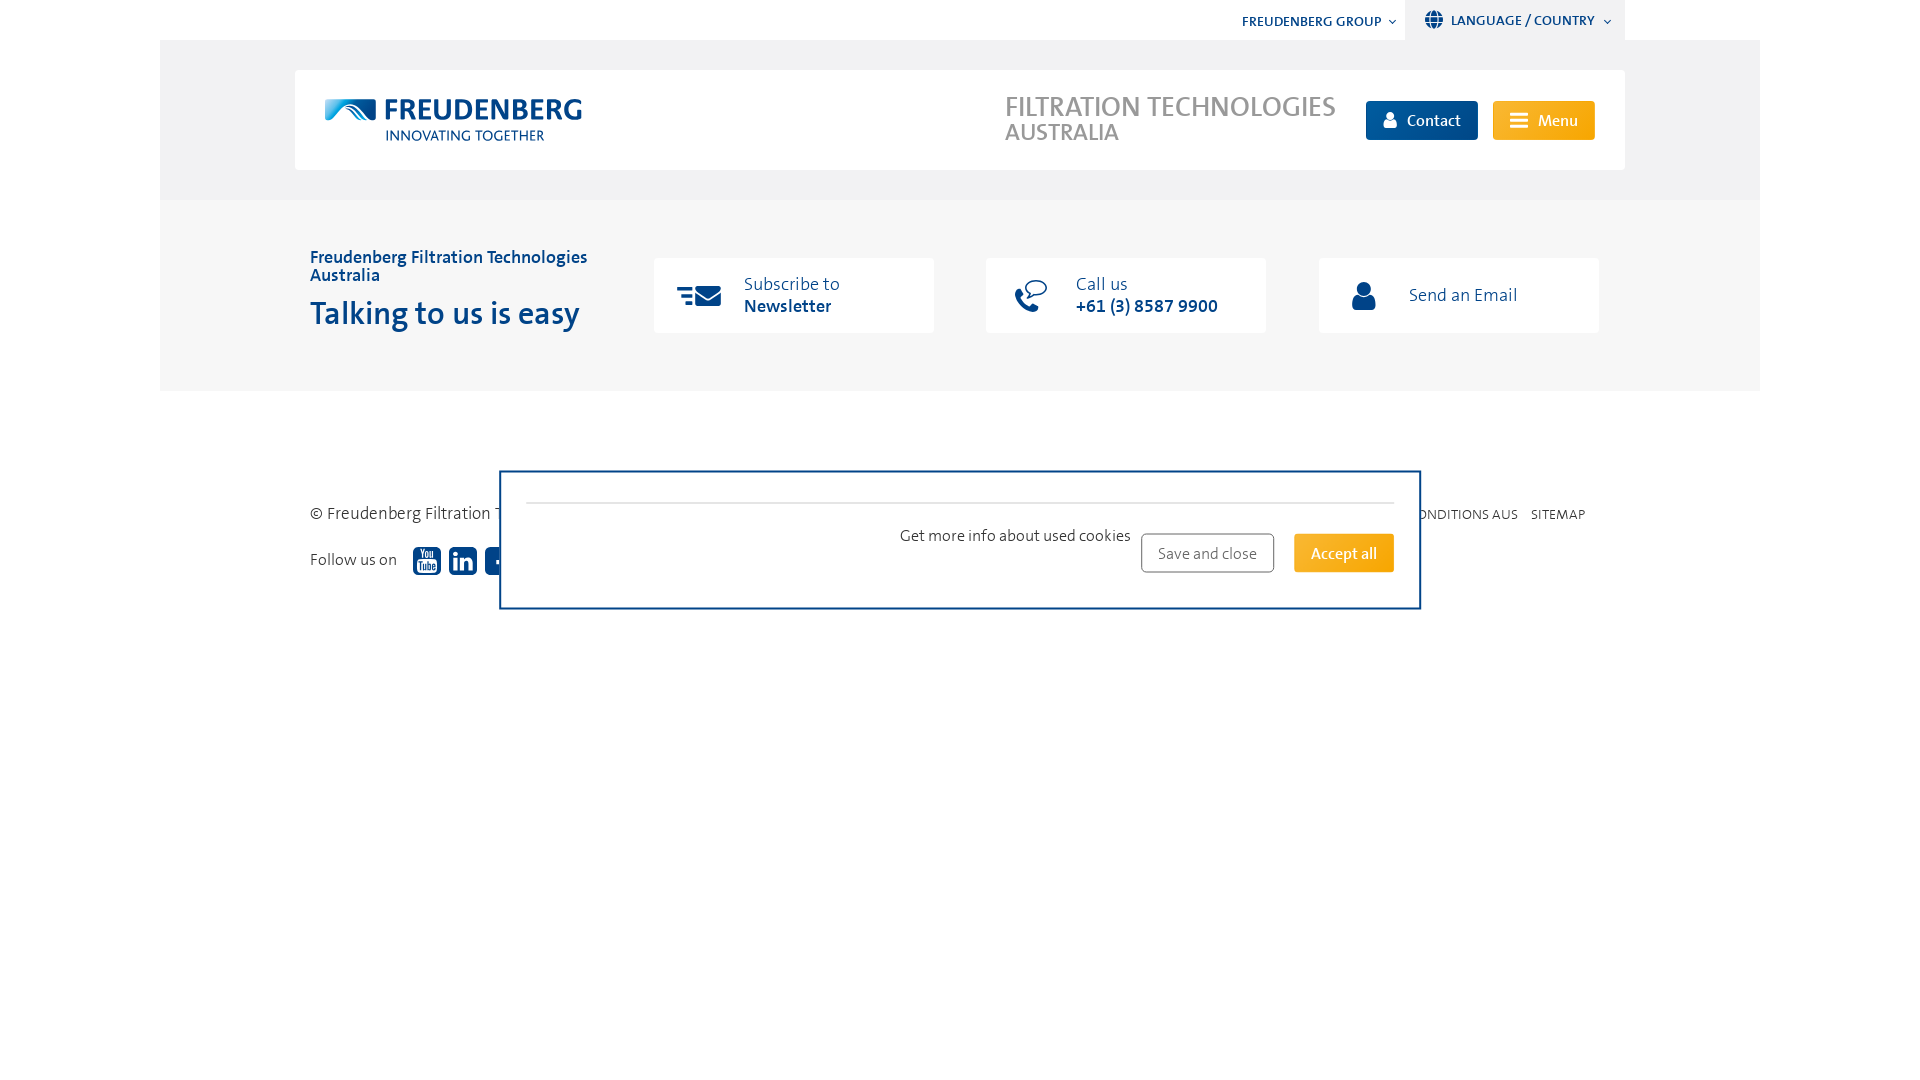  What do you see at coordinates (1324, 21) in the screenshot?
I see `FREUDENBERG GROUP` at bounding box center [1324, 21].